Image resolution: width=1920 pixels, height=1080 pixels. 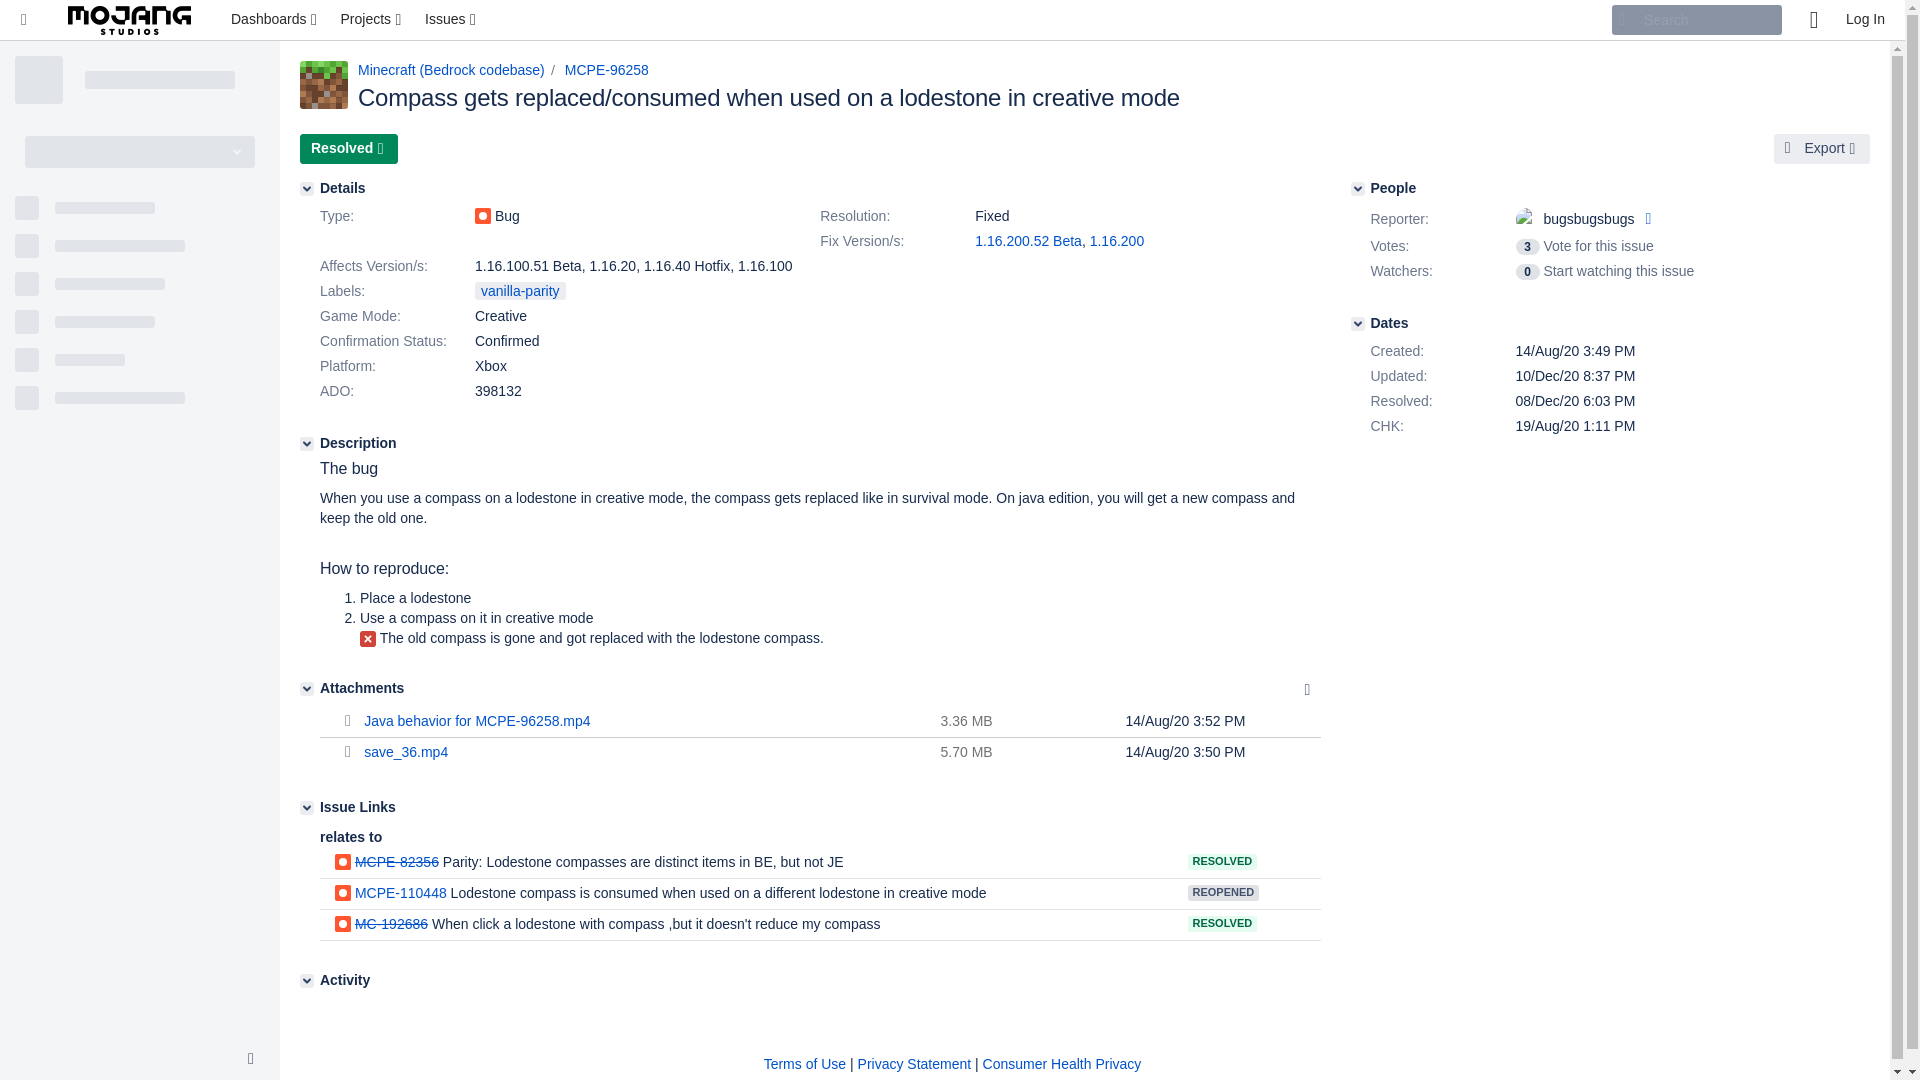 I want to click on Type, so click(x=395, y=216).